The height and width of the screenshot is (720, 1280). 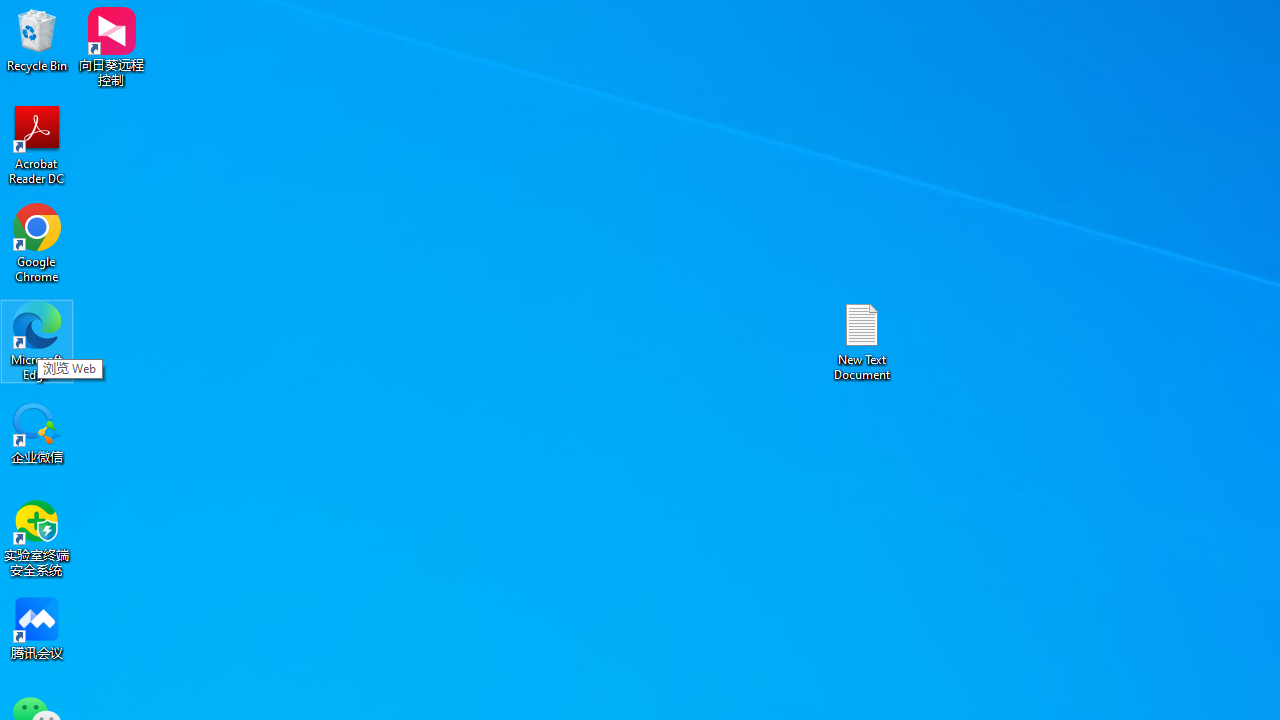 What do you see at coordinates (37, 340) in the screenshot?
I see `Microsoft Edge` at bounding box center [37, 340].